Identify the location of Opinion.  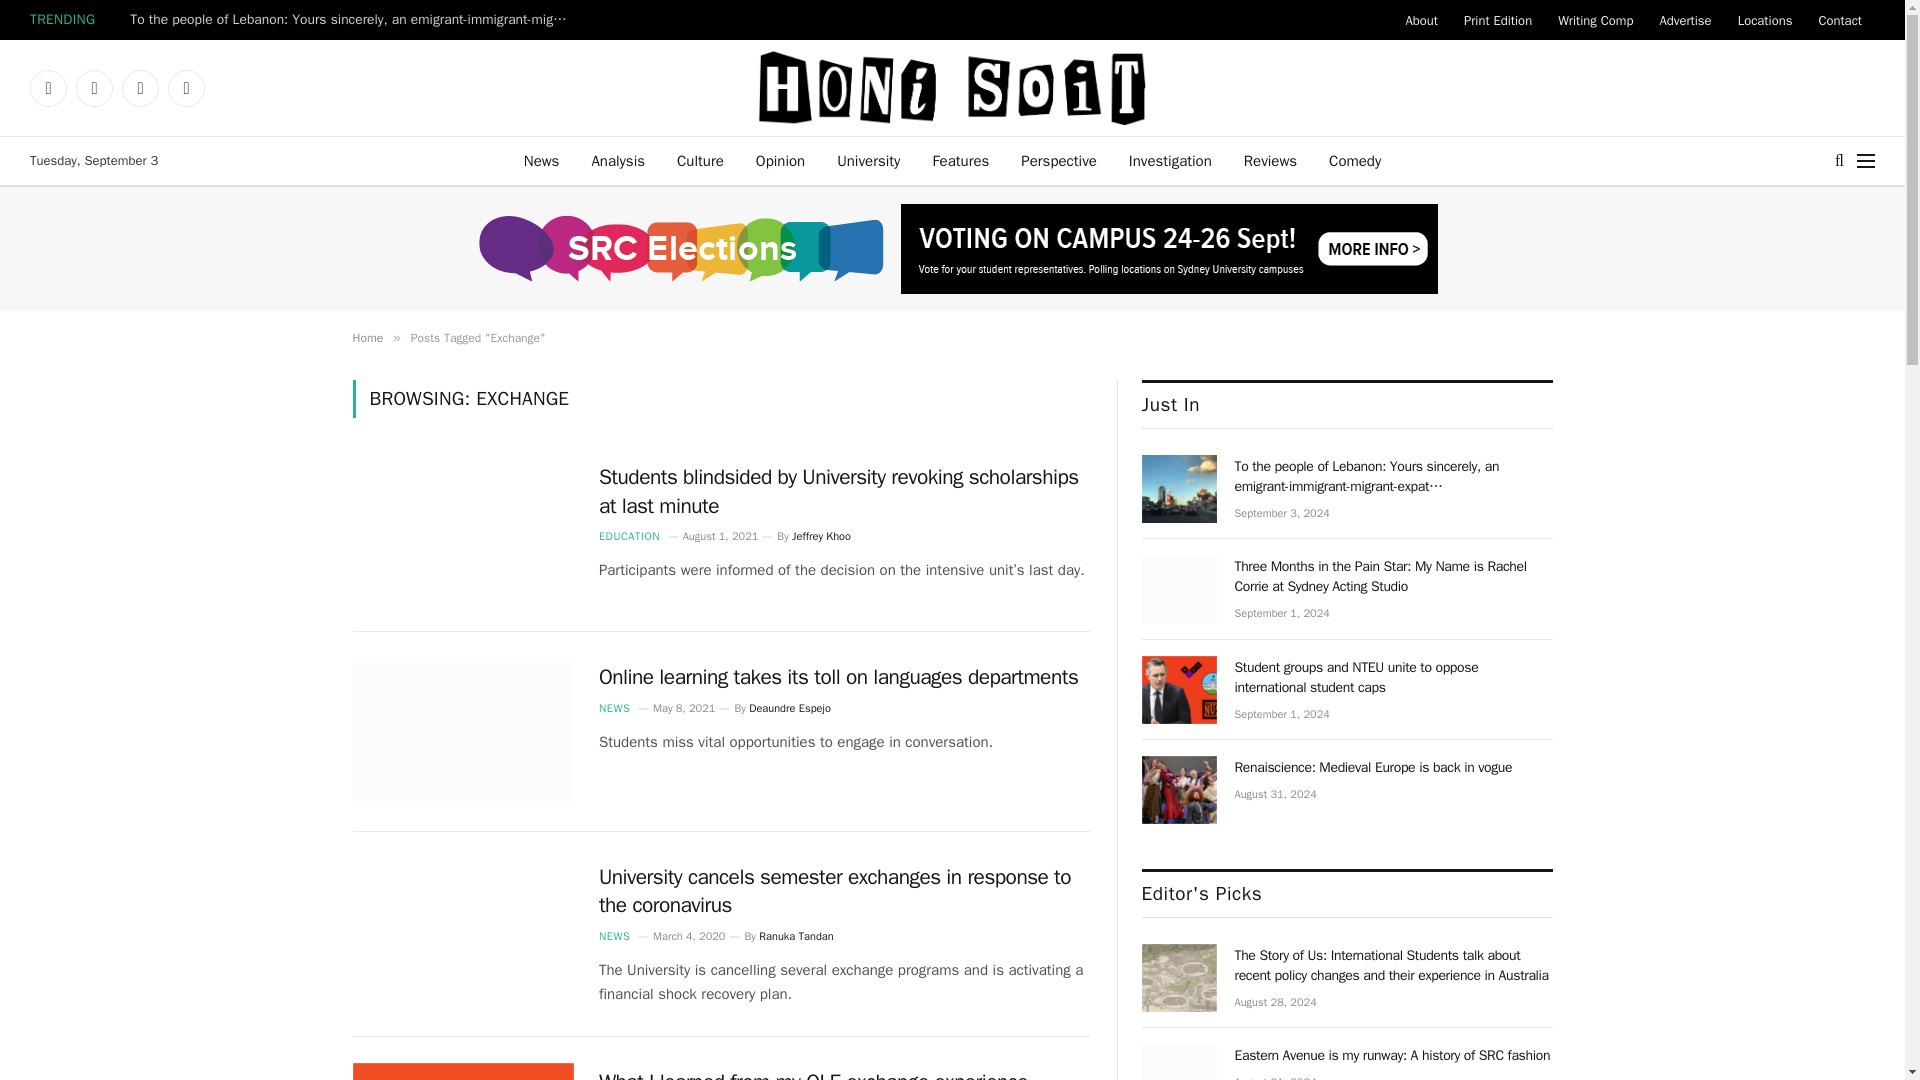
(780, 160).